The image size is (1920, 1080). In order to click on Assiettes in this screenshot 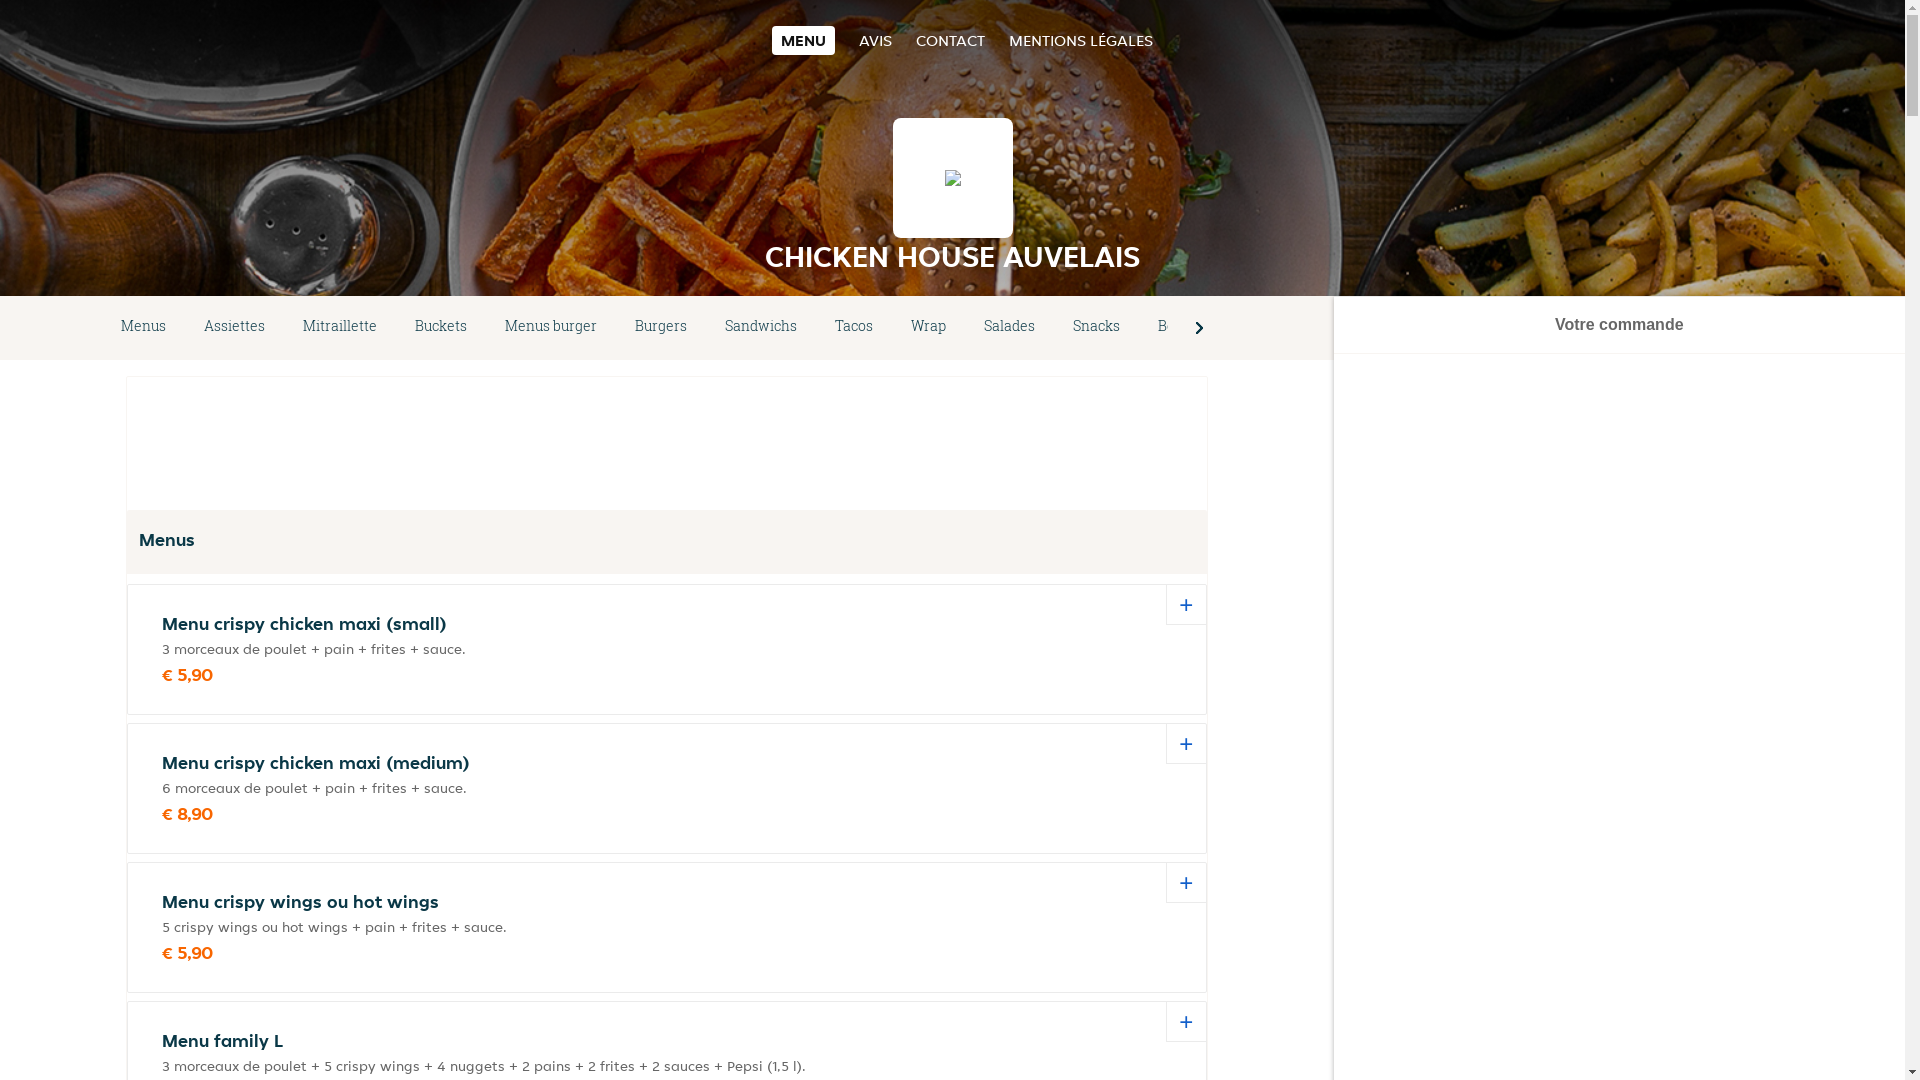, I will do `click(234, 328)`.